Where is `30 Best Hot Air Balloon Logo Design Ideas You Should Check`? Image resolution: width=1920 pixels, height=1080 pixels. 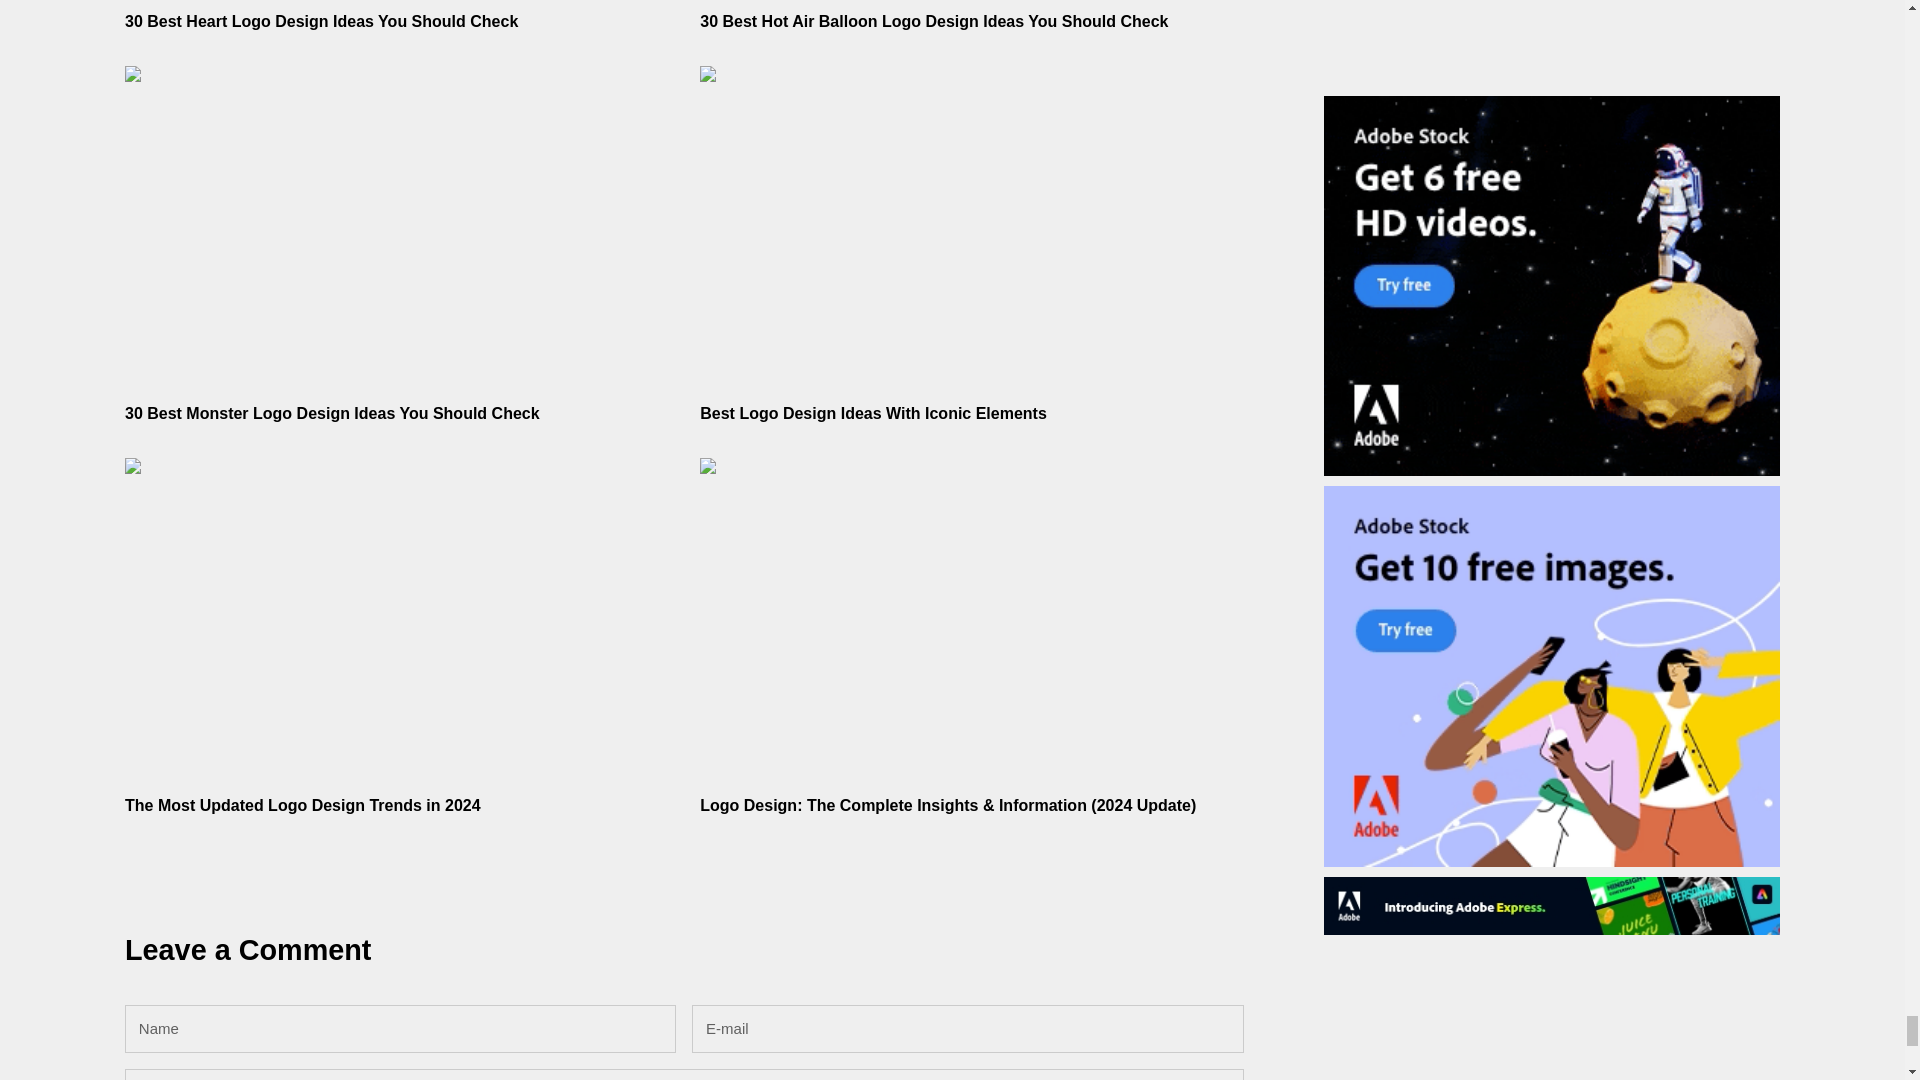 30 Best Hot Air Balloon Logo Design Ideas You Should Check is located at coordinates (934, 21).